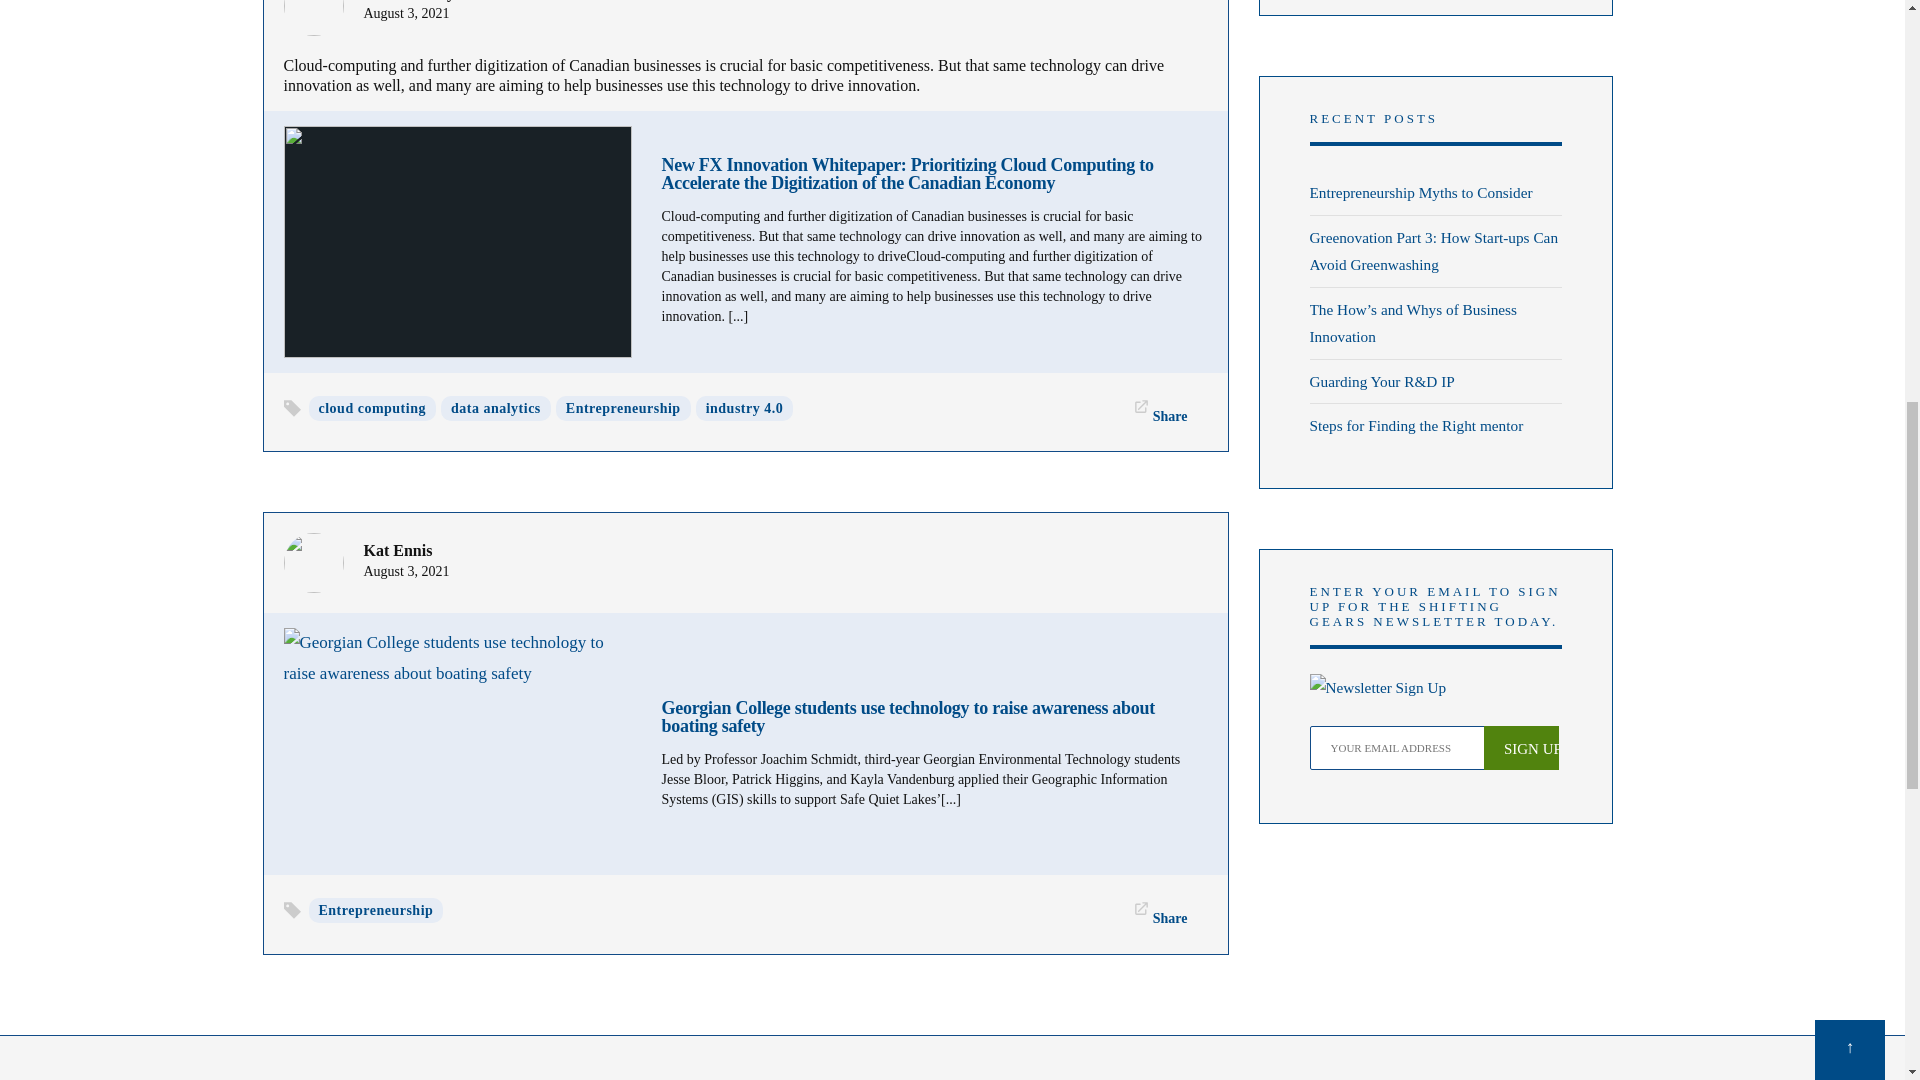  What do you see at coordinates (1522, 748) in the screenshot?
I see `Sign up` at bounding box center [1522, 748].